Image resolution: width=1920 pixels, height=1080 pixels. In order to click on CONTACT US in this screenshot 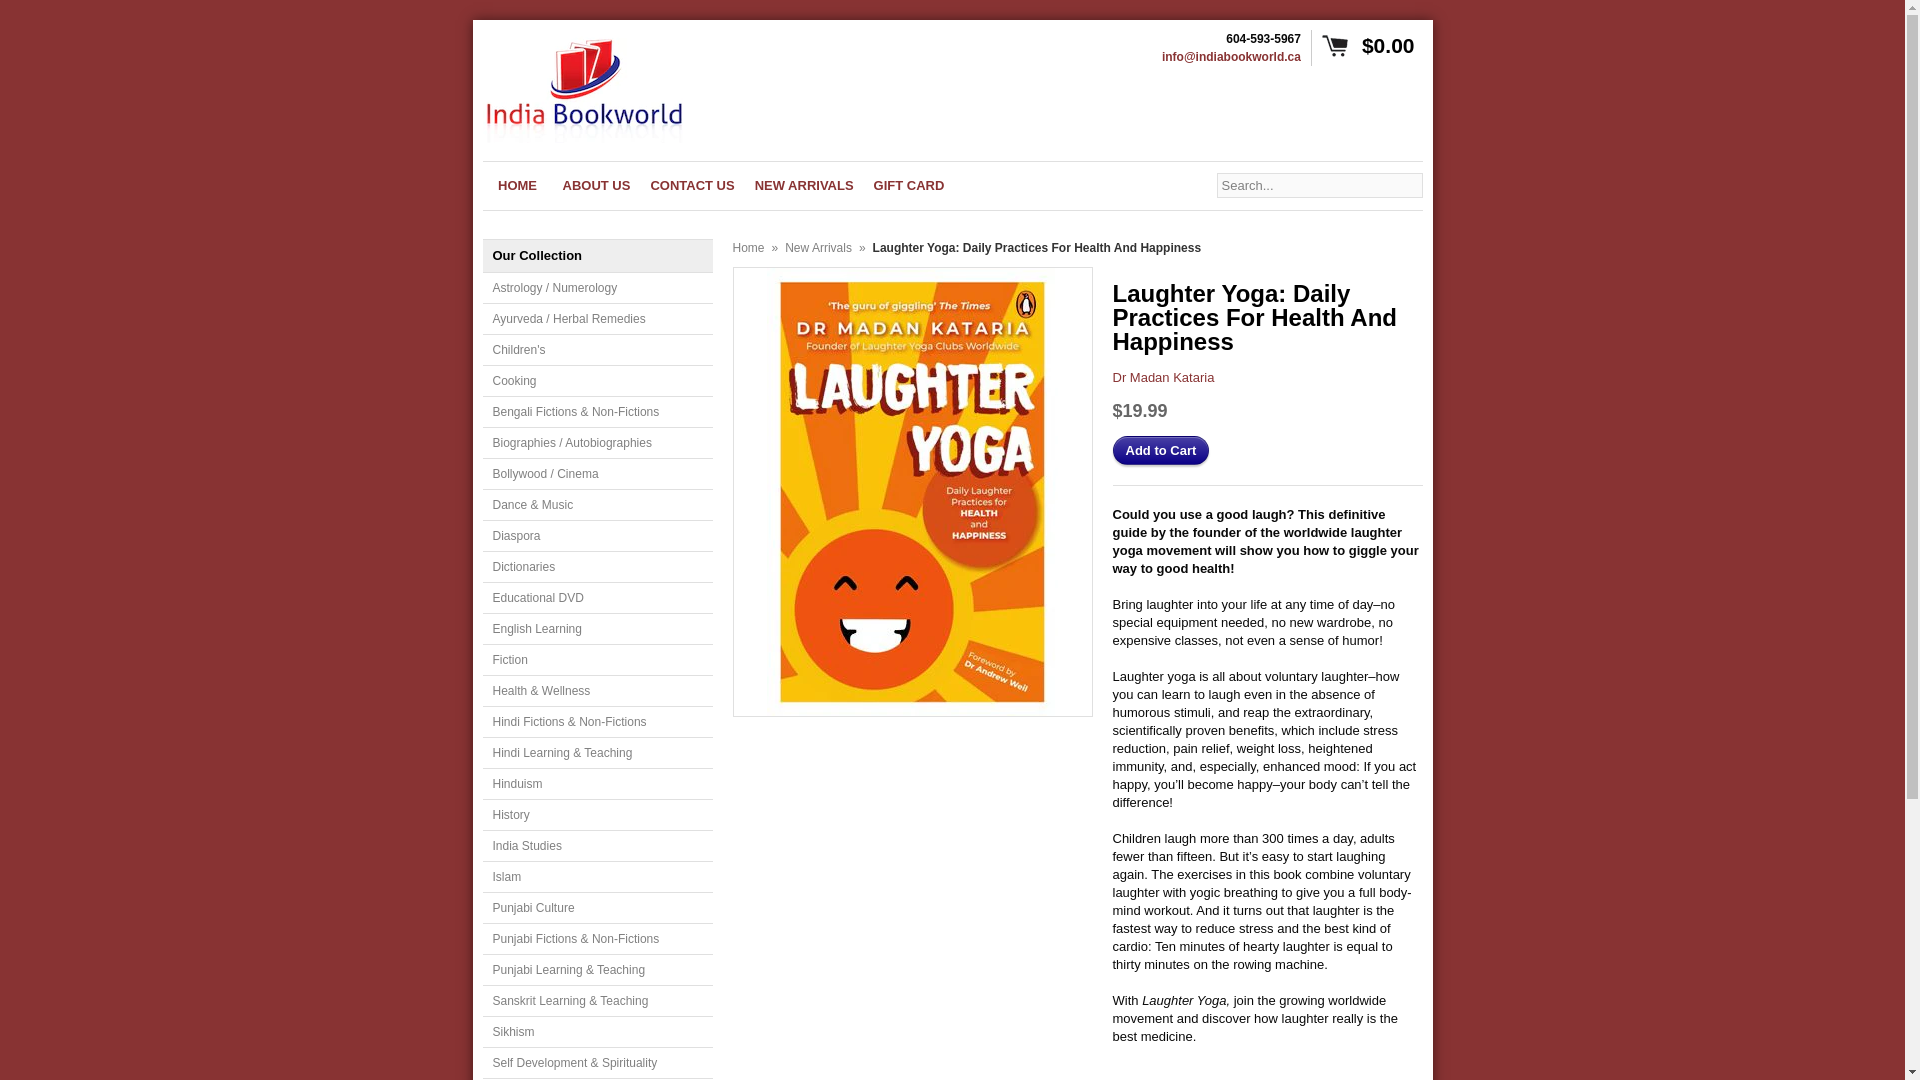, I will do `click(692, 185)`.